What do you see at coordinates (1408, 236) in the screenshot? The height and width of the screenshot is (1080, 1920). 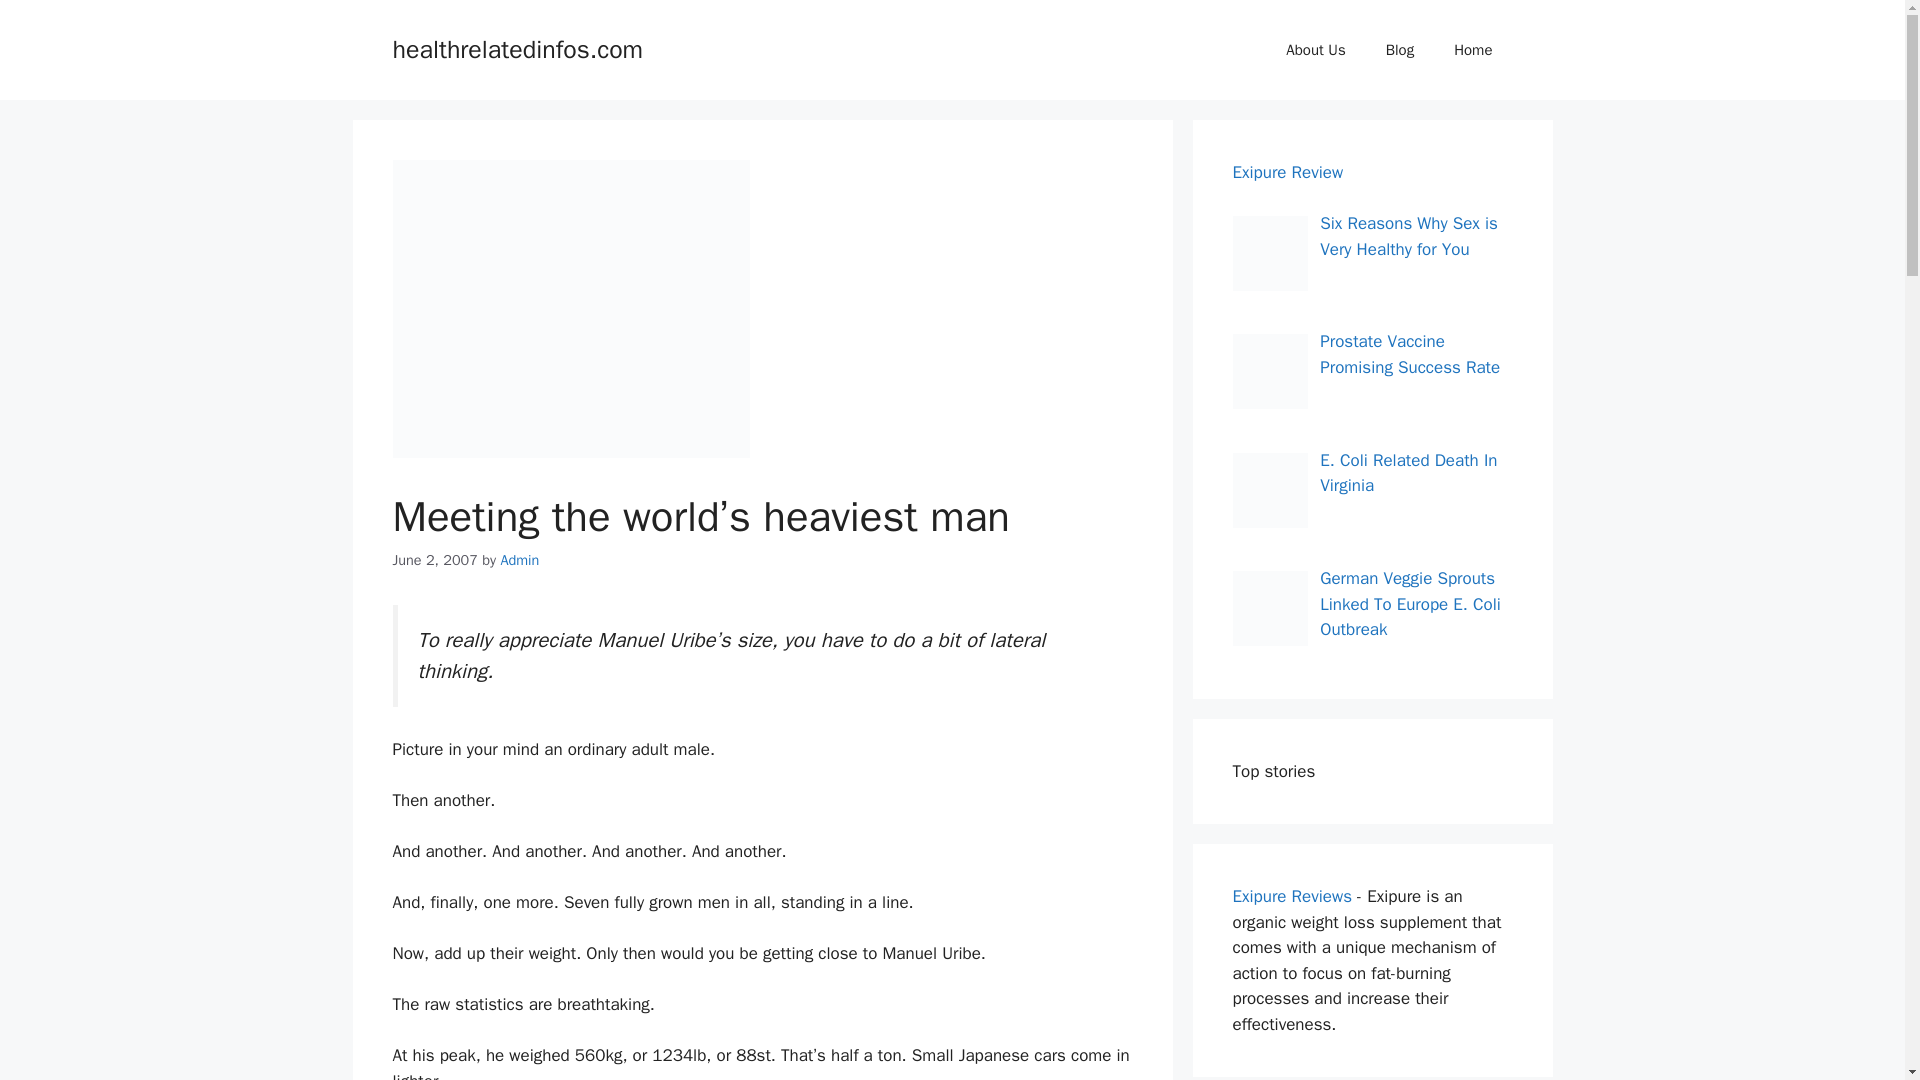 I see `Six Reasons Why Sex is Very Healthy for You` at bounding box center [1408, 236].